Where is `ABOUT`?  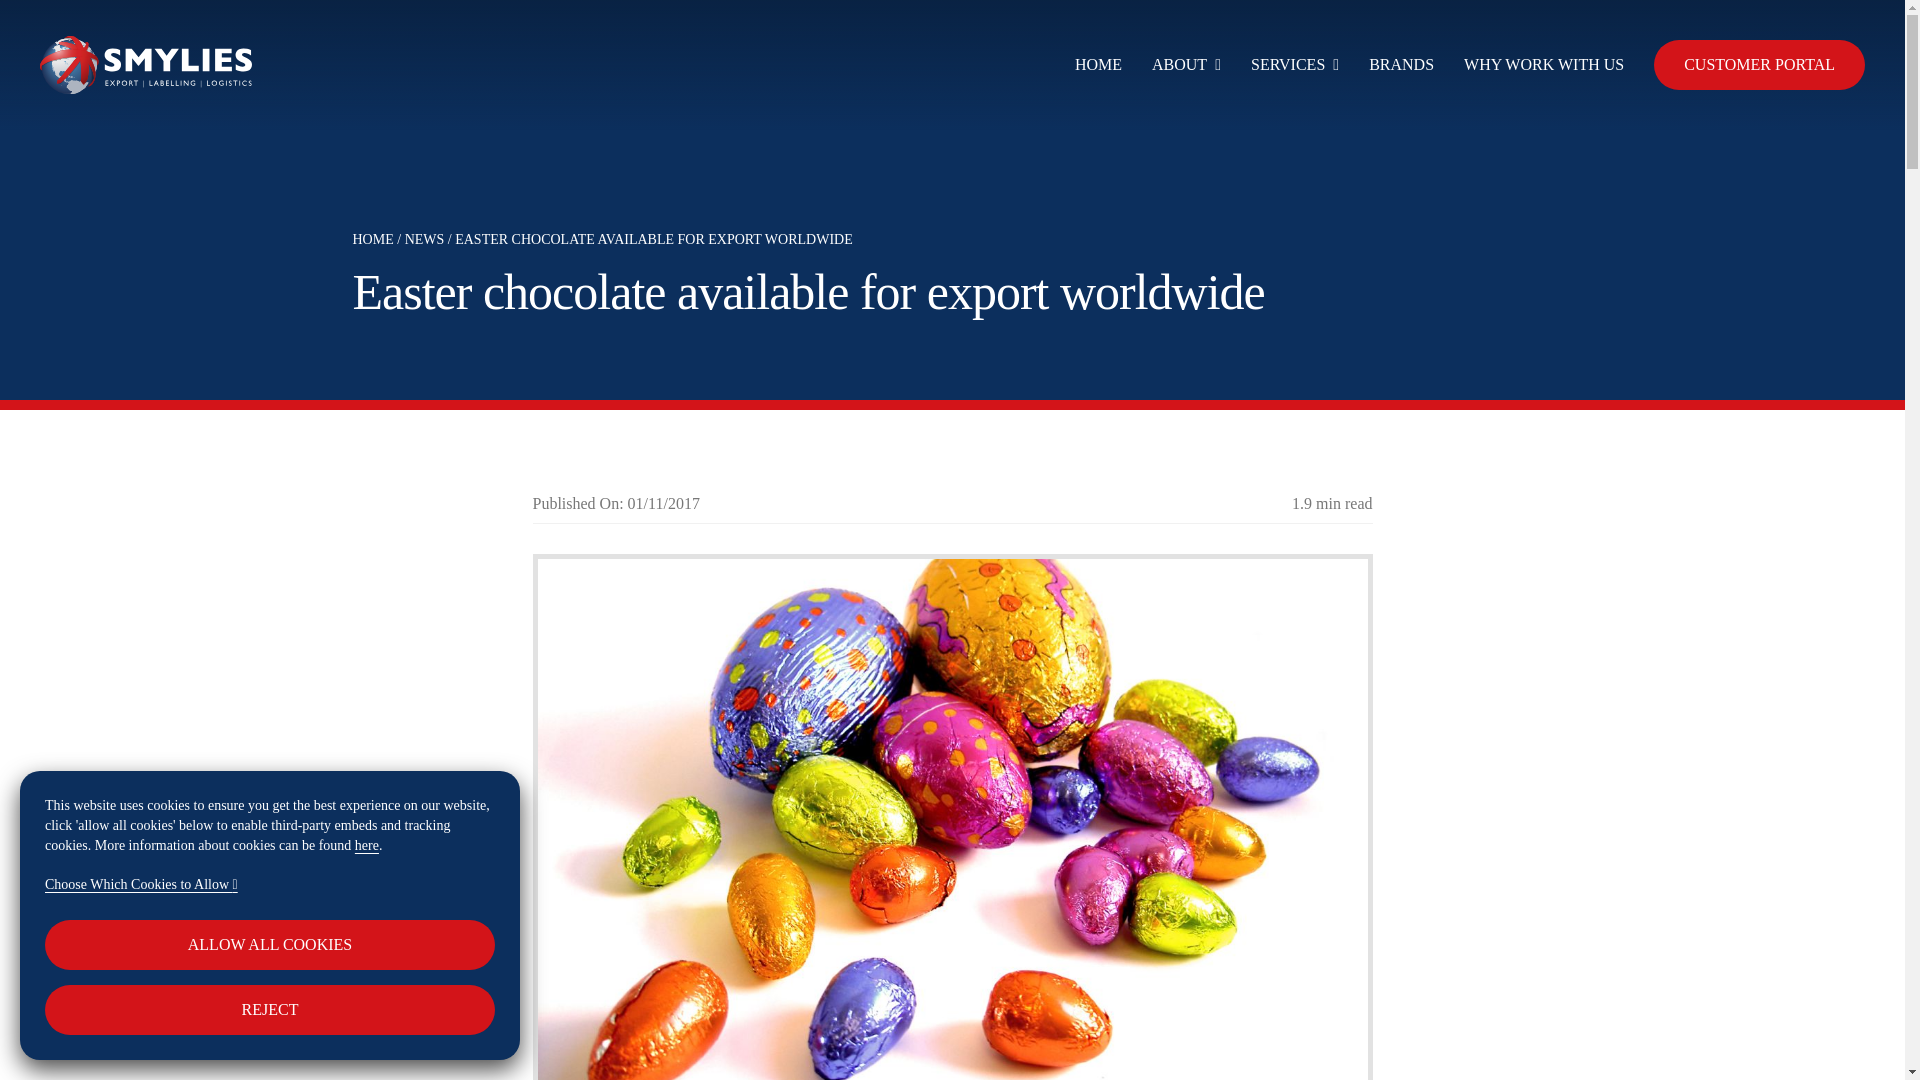
ABOUT is located at coordinates (1186, 65).